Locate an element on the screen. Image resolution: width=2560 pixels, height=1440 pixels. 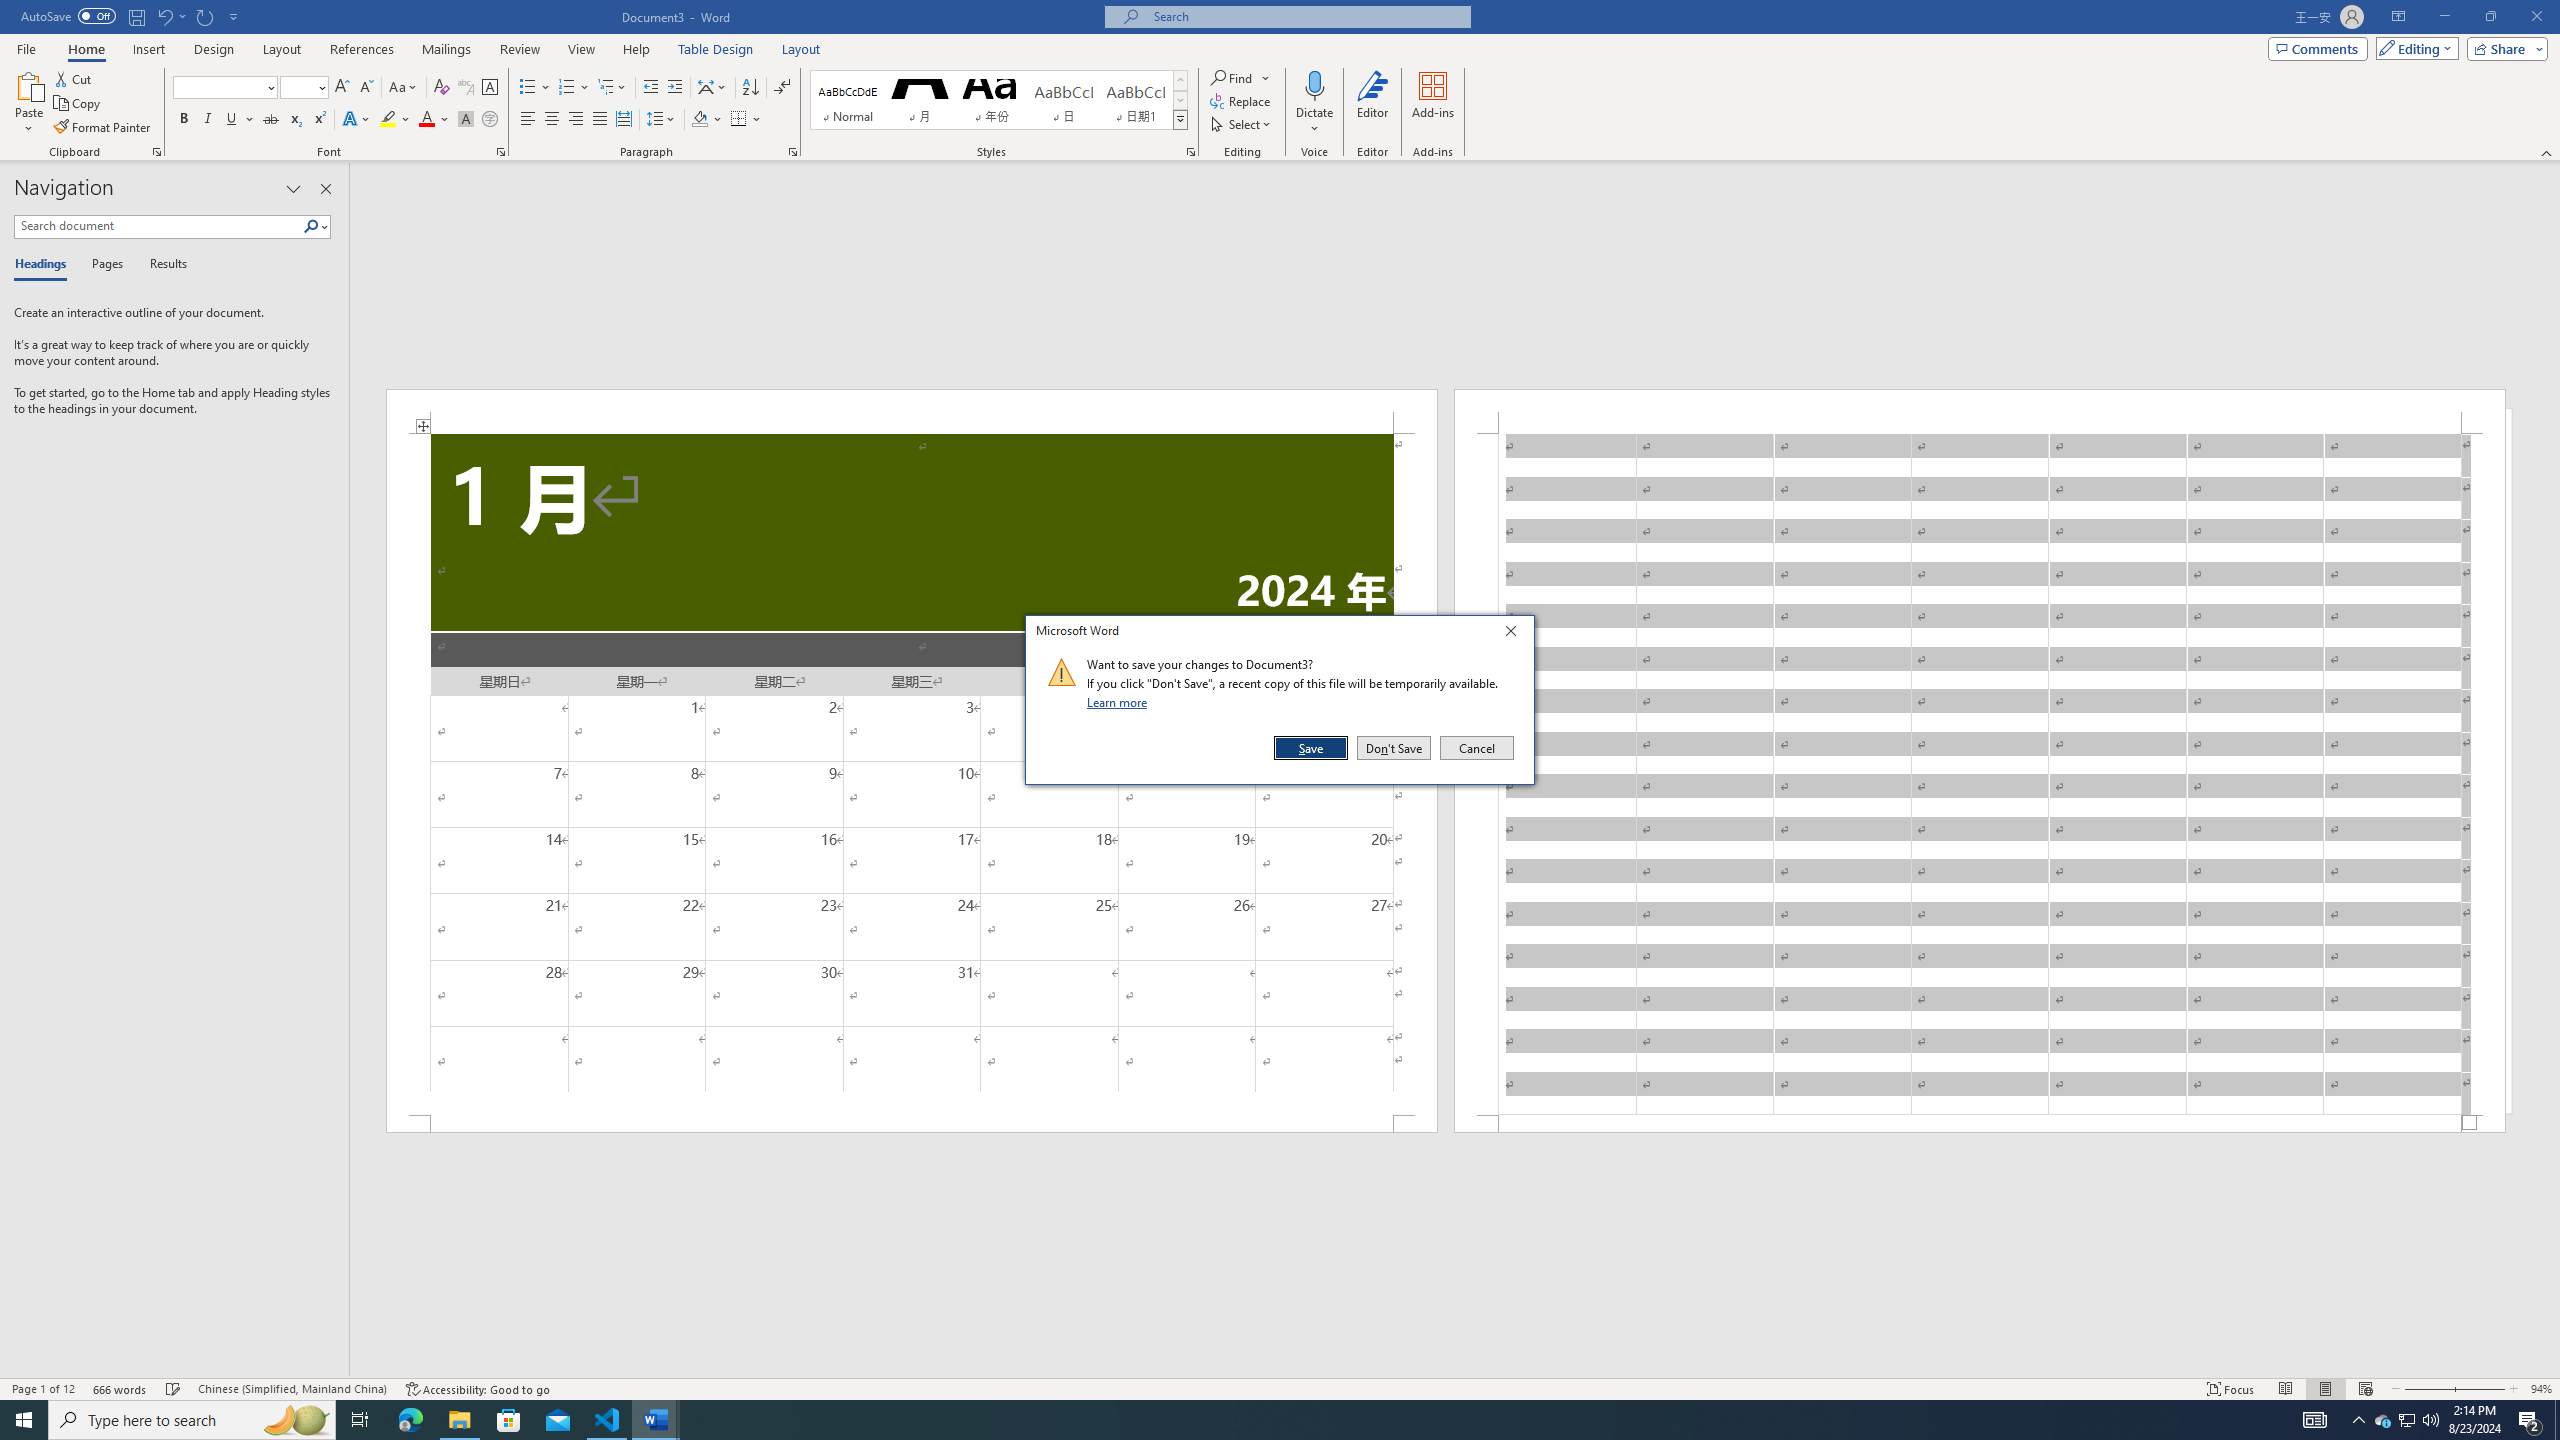
Find is located at coordinates (2231, 1389).